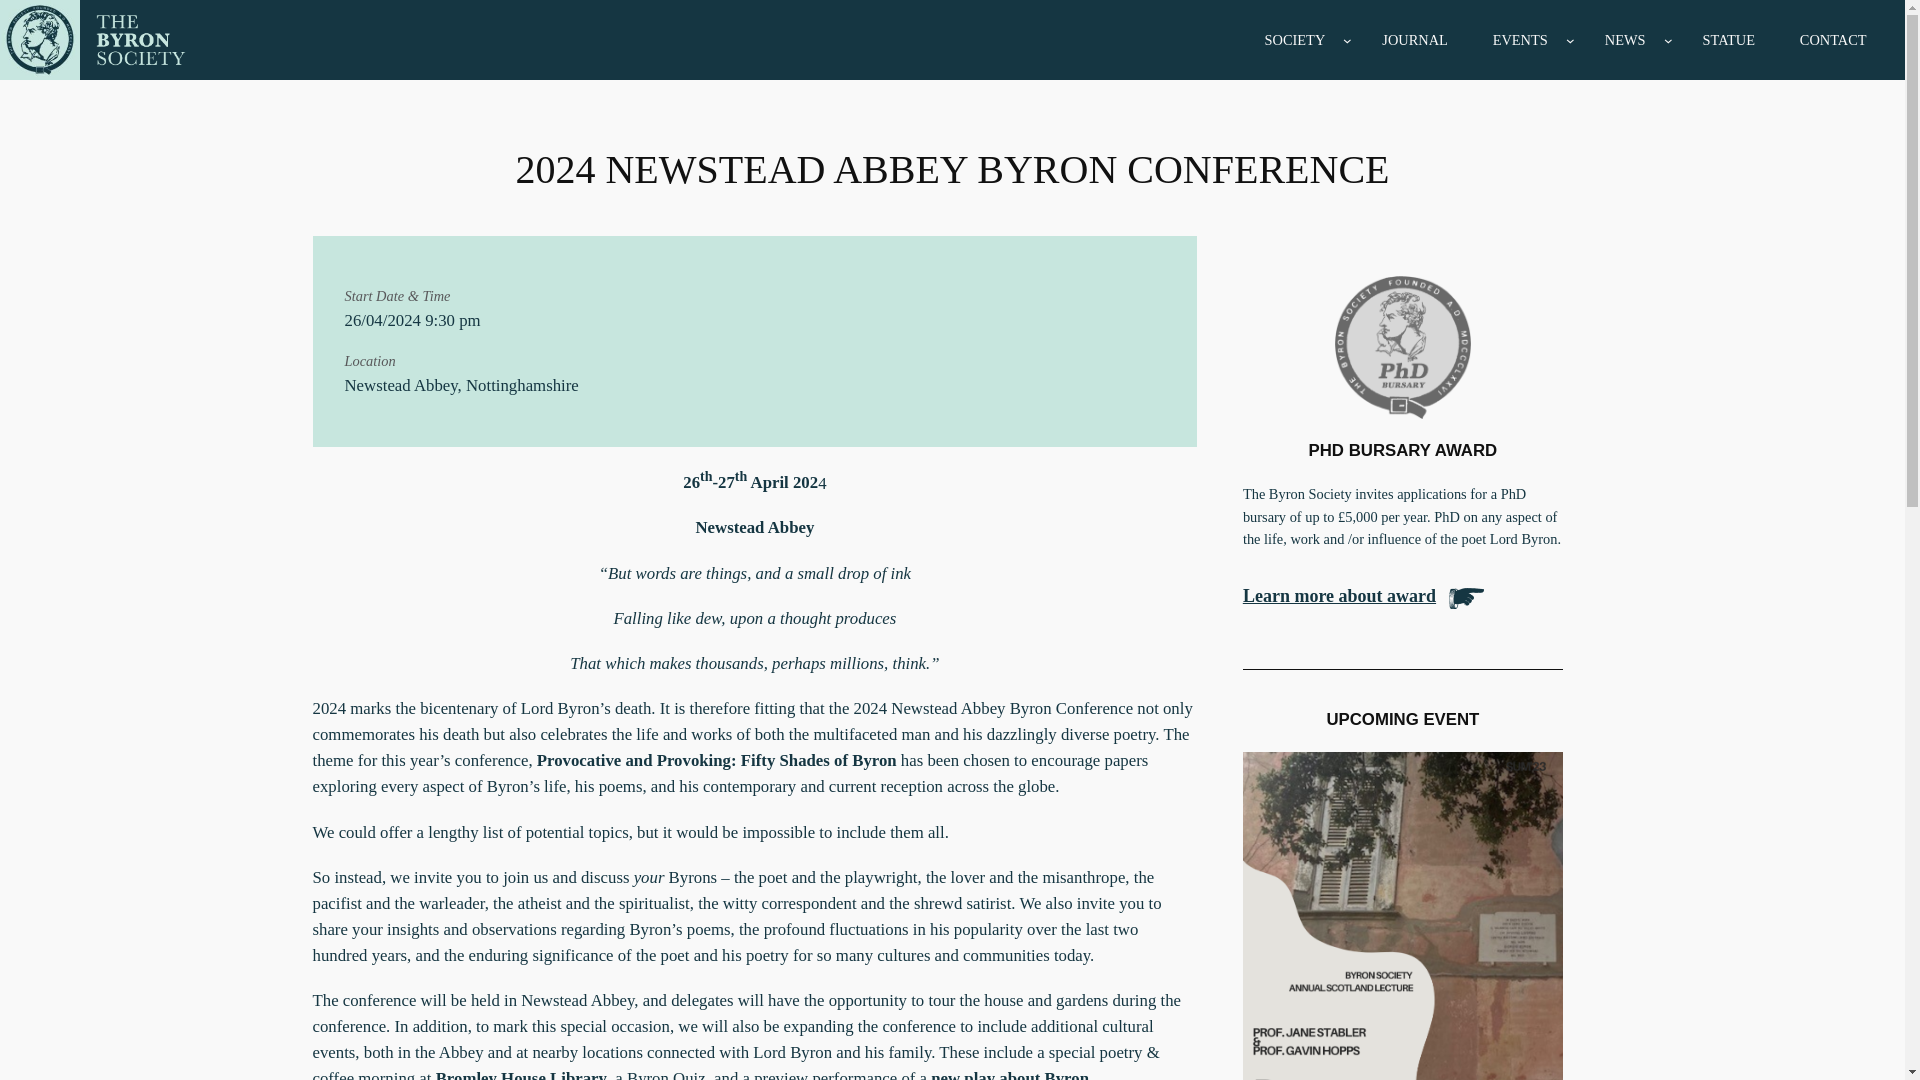 The image size is (1920, 1080). What do you see at coordinates (1339, 597) in the screenshot?
I see `Learn more about award` at bounding box center [1339, 597].